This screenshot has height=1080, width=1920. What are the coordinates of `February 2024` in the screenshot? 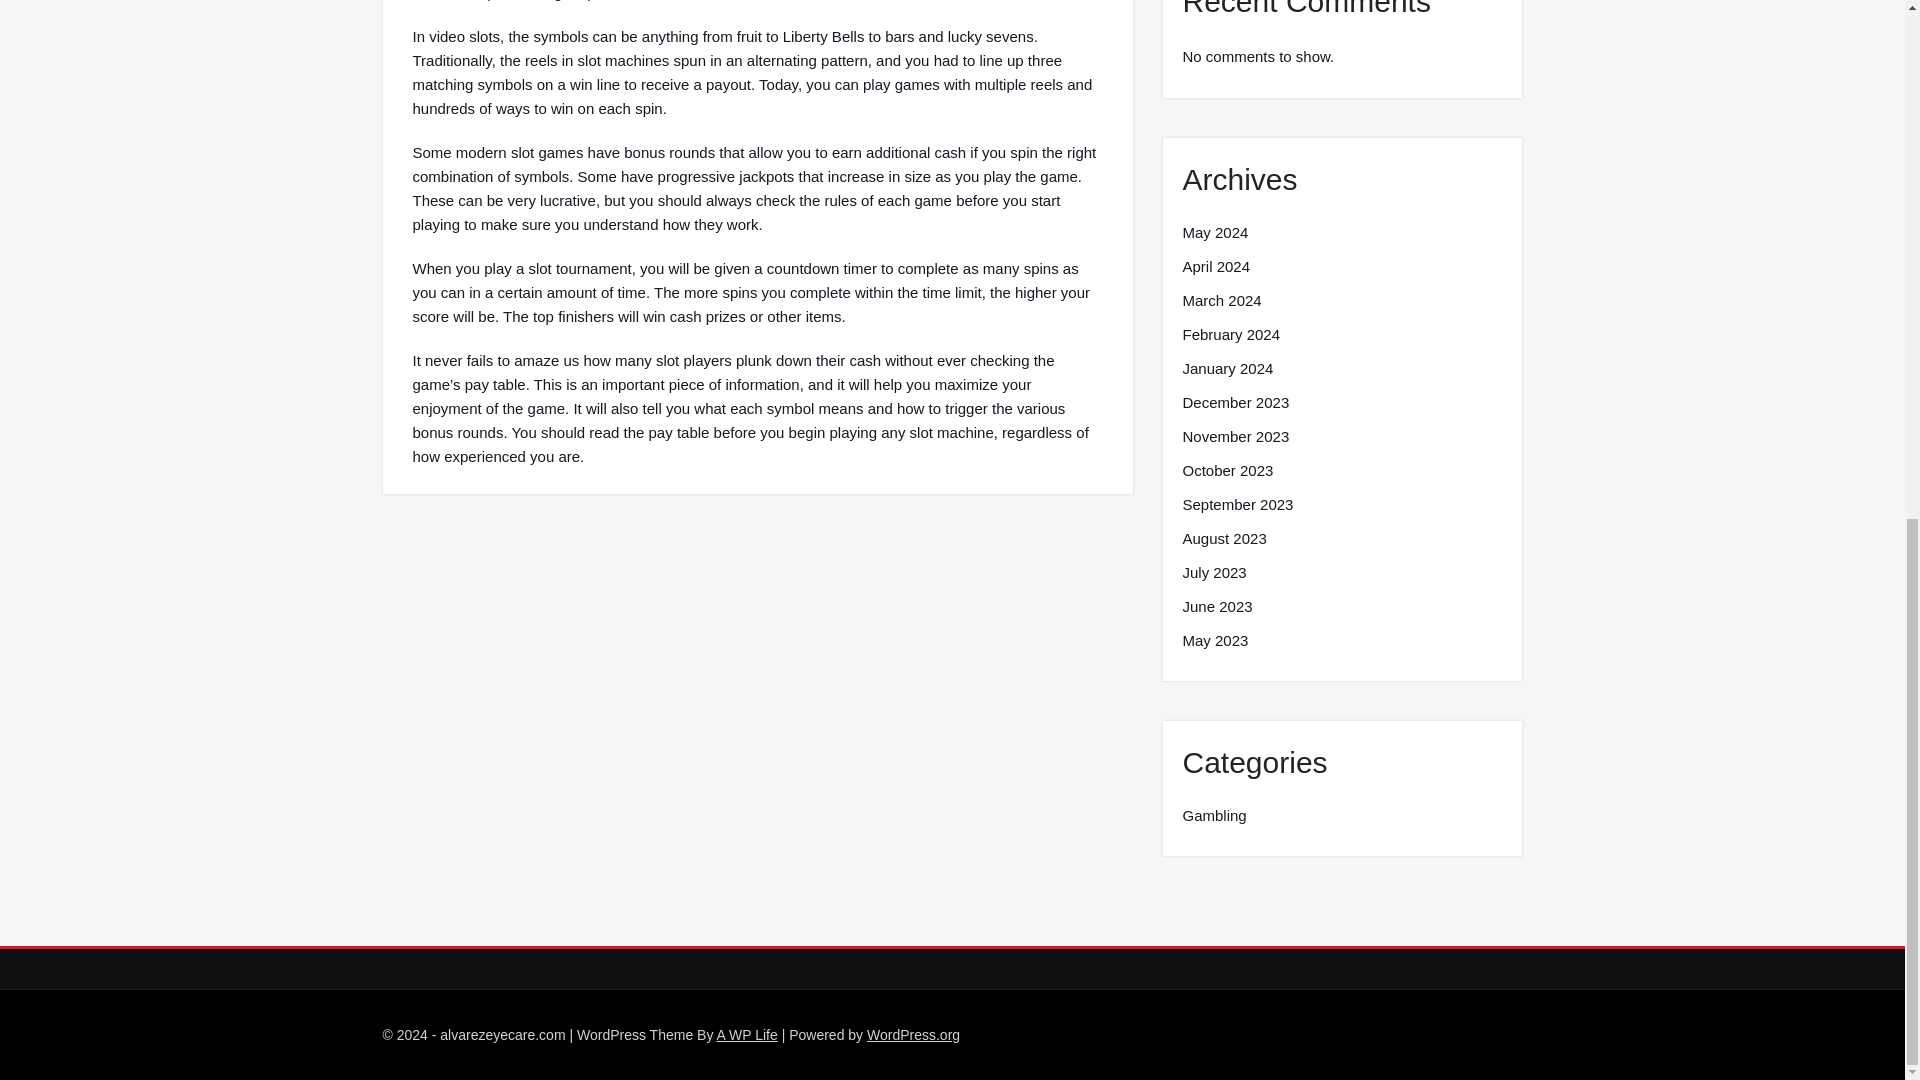 It's located at (1231, 334).